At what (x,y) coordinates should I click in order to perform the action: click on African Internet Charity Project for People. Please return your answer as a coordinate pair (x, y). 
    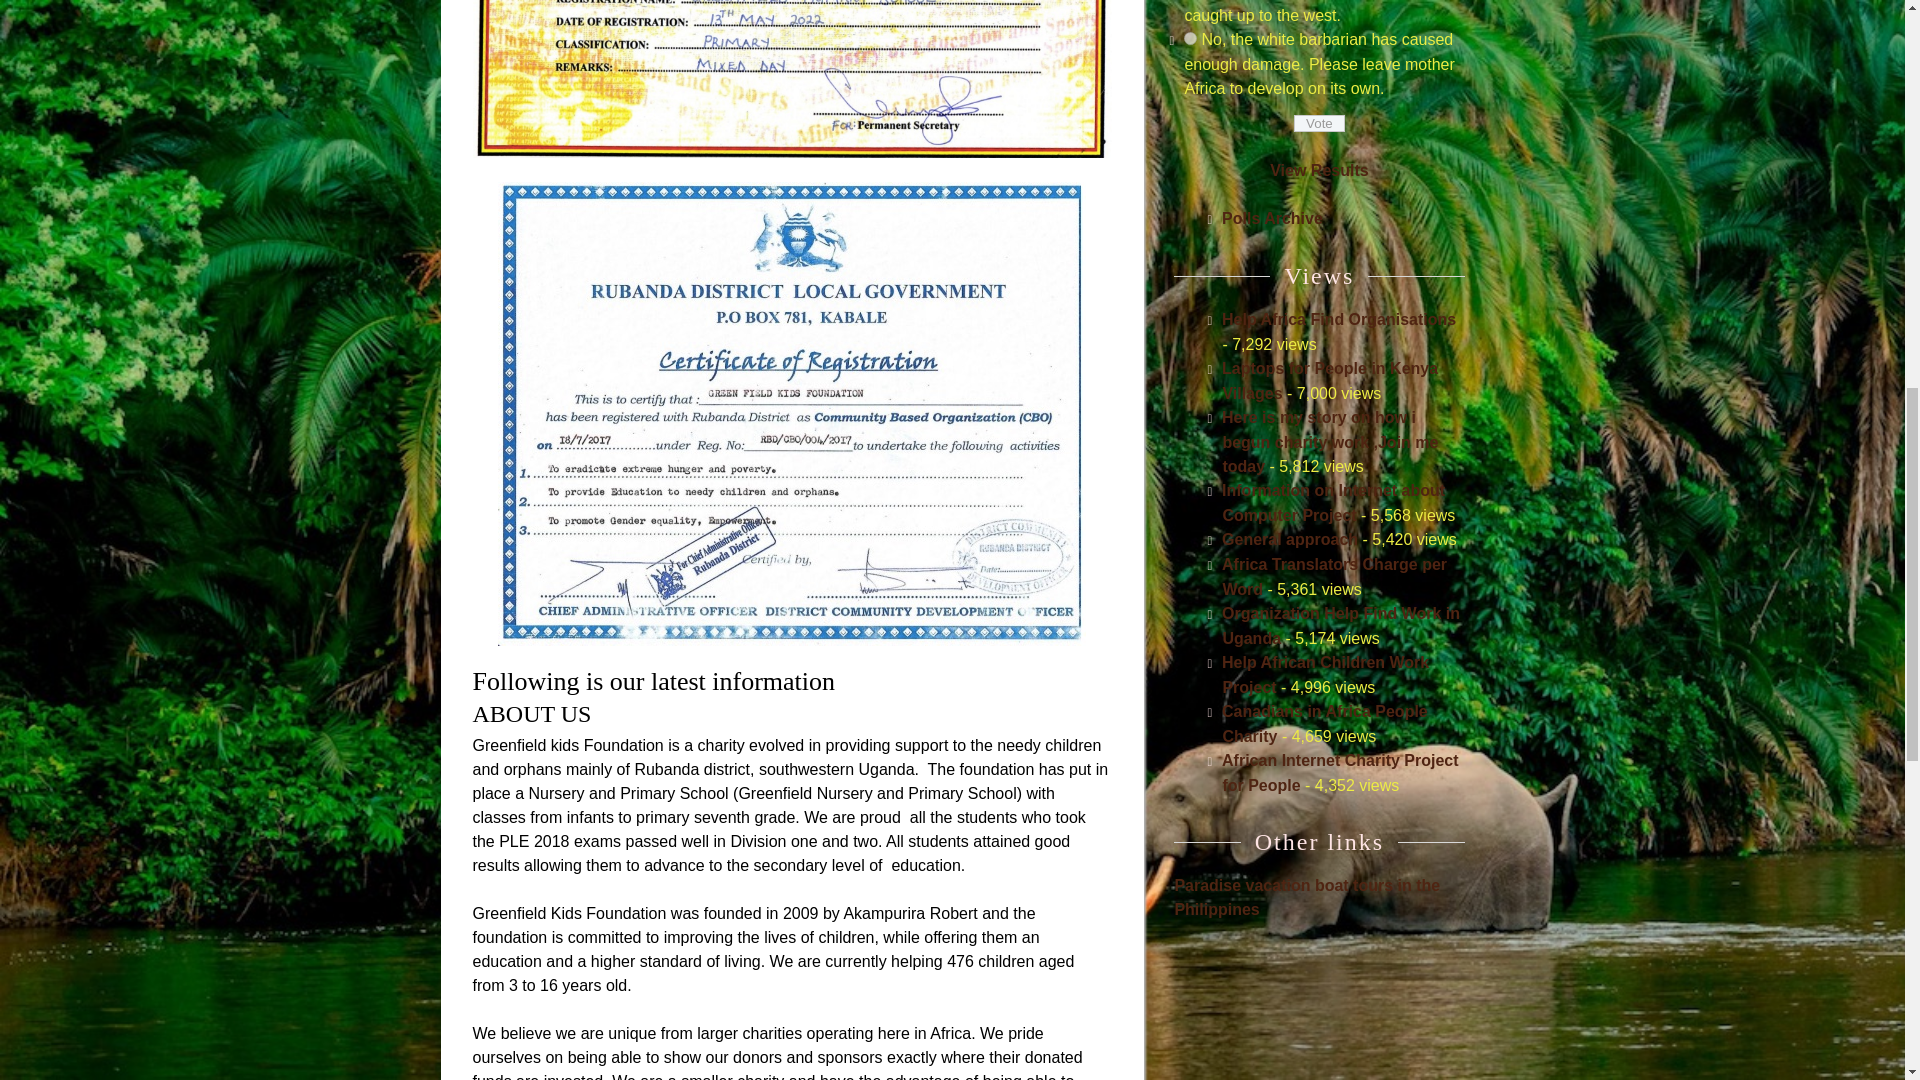
    Looking at the image, I should click on (1340, 772).